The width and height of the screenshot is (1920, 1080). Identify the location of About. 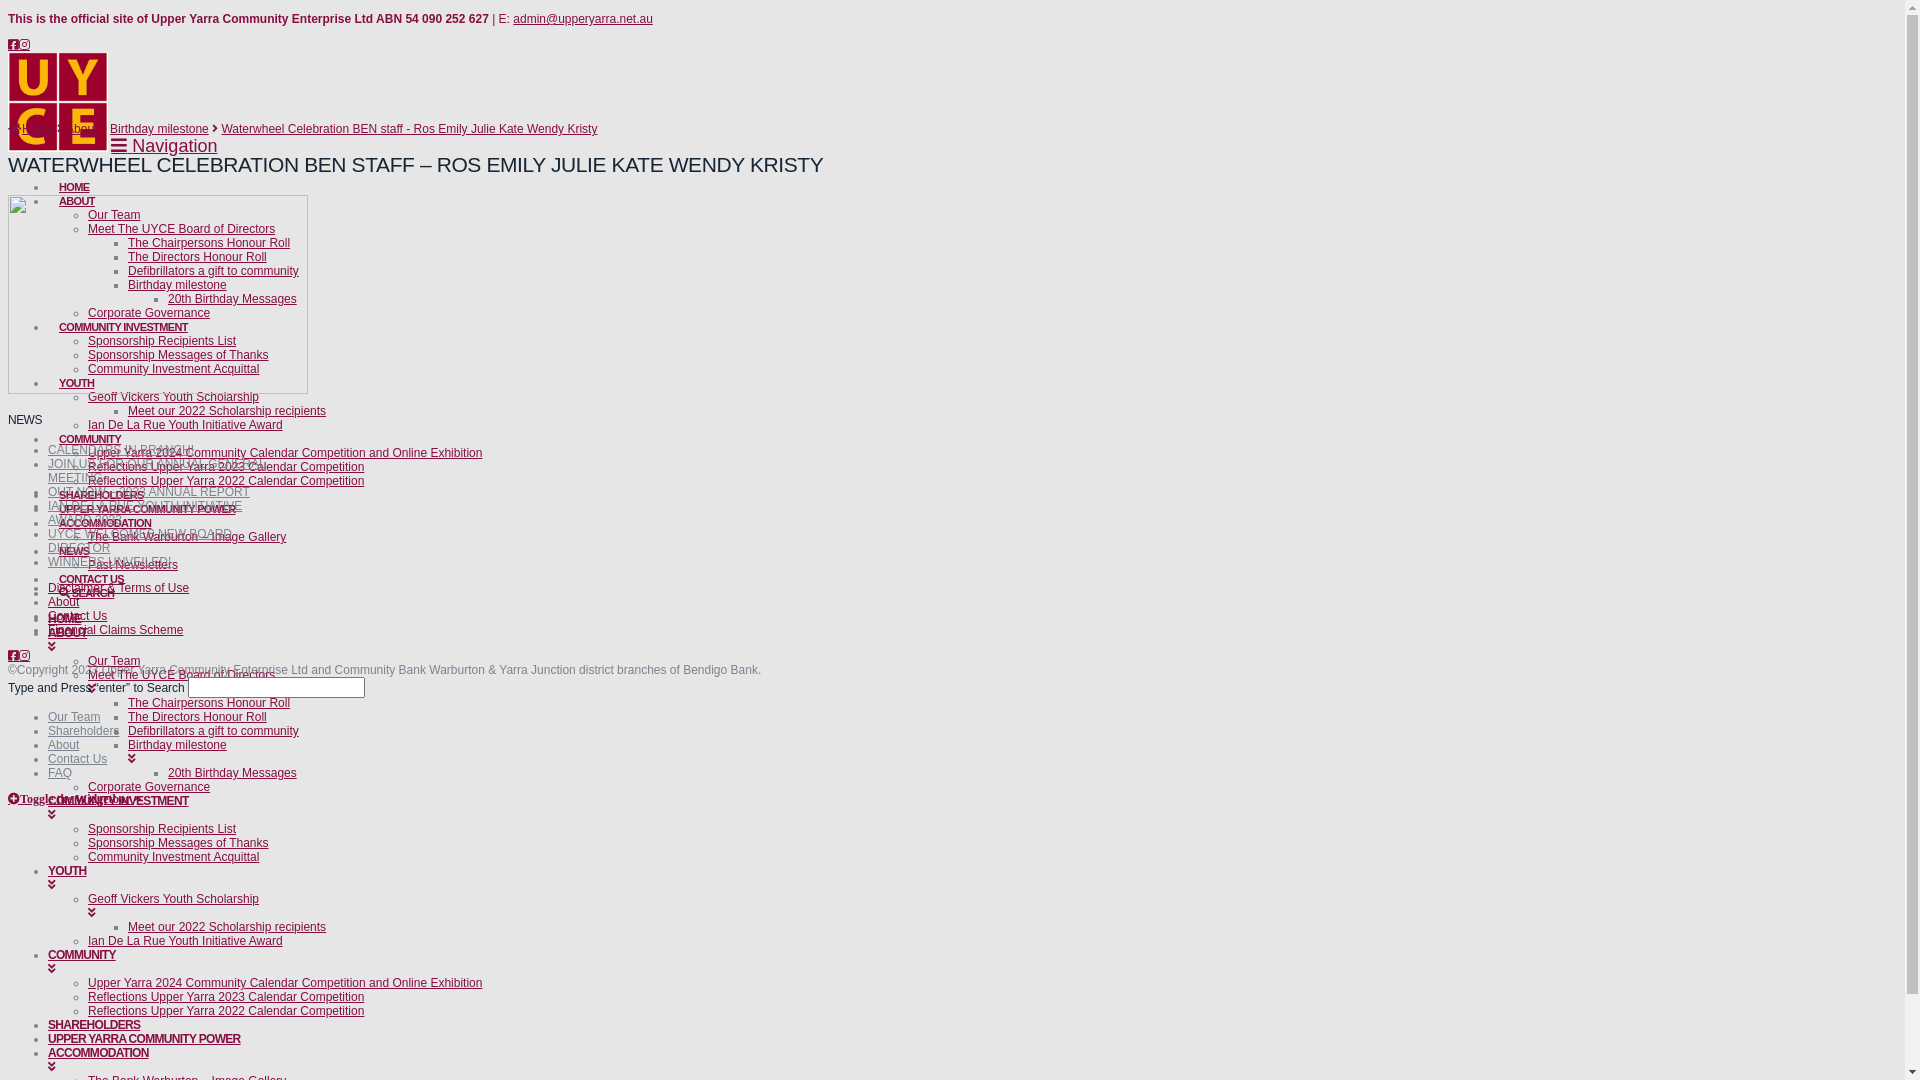
(82, 129).